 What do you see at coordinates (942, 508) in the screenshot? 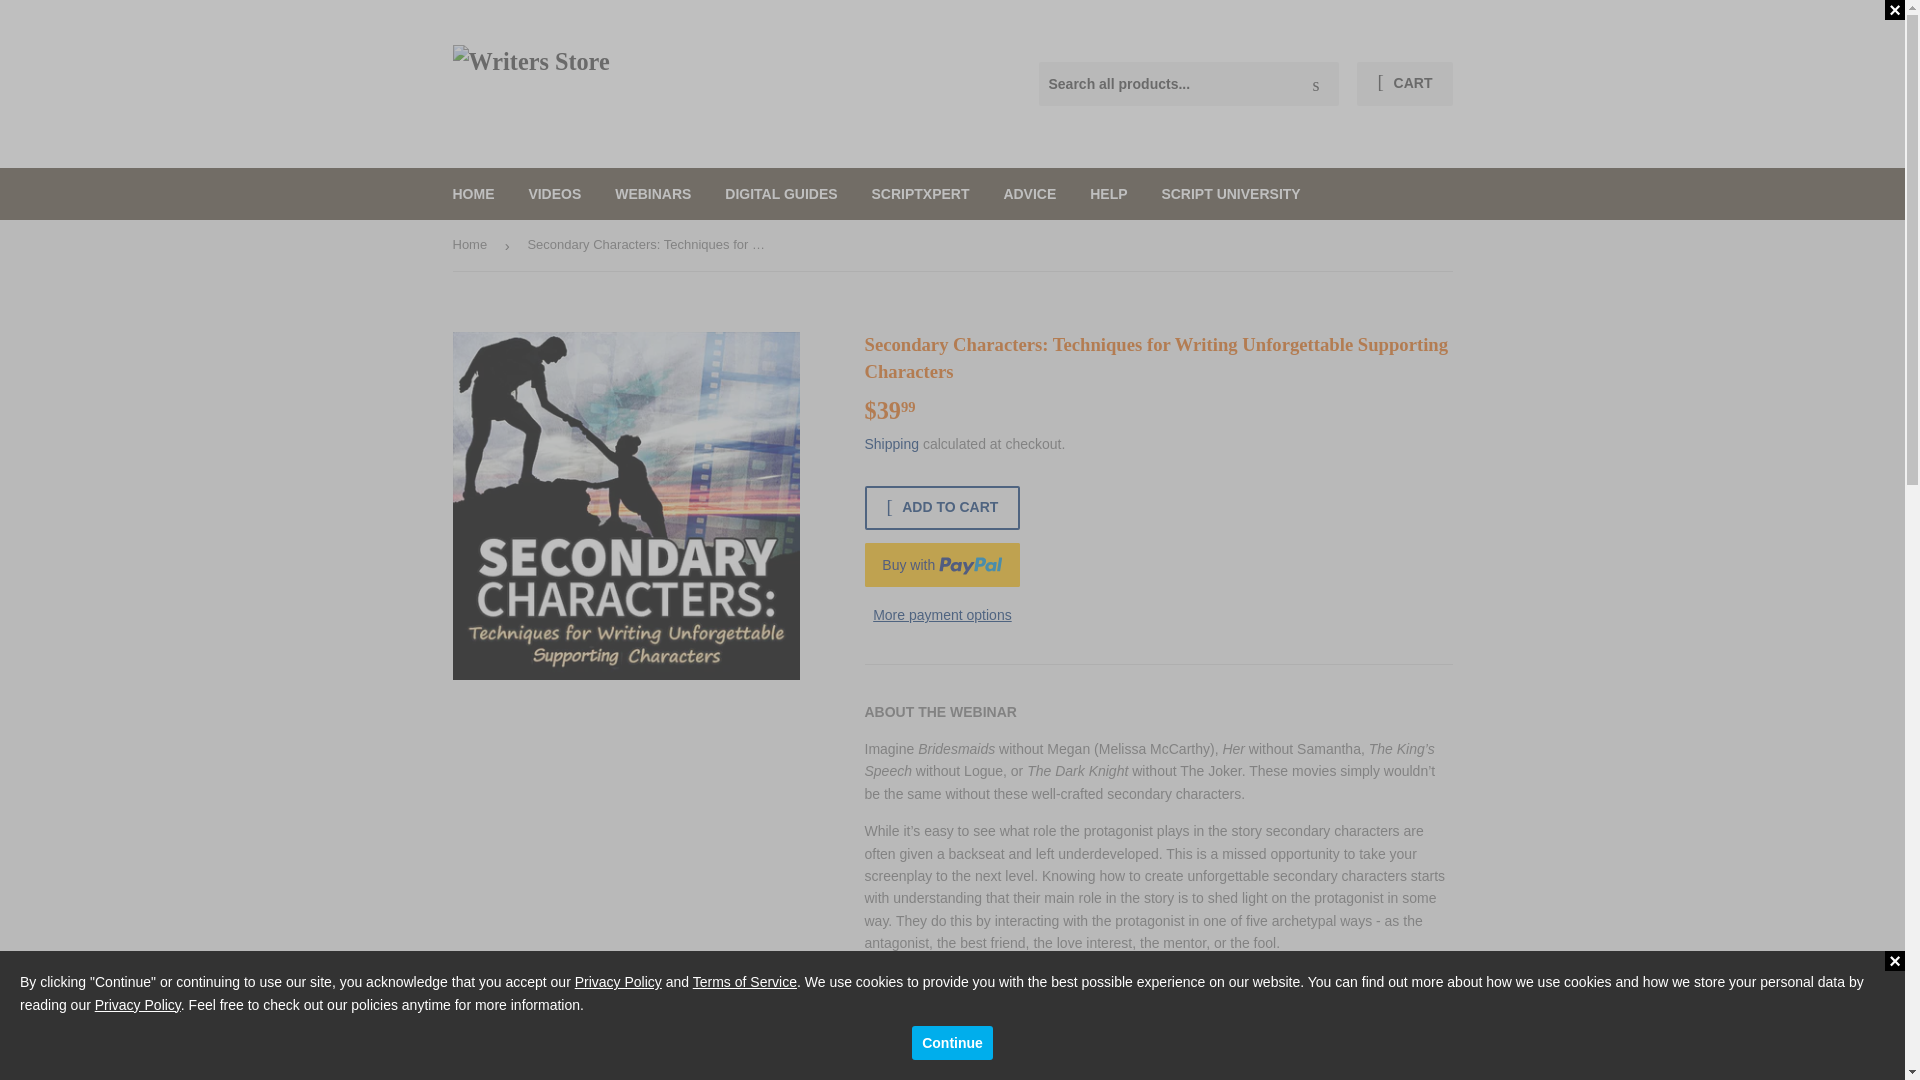
I see `ADD TO CART` at bounding box center [942, 508].